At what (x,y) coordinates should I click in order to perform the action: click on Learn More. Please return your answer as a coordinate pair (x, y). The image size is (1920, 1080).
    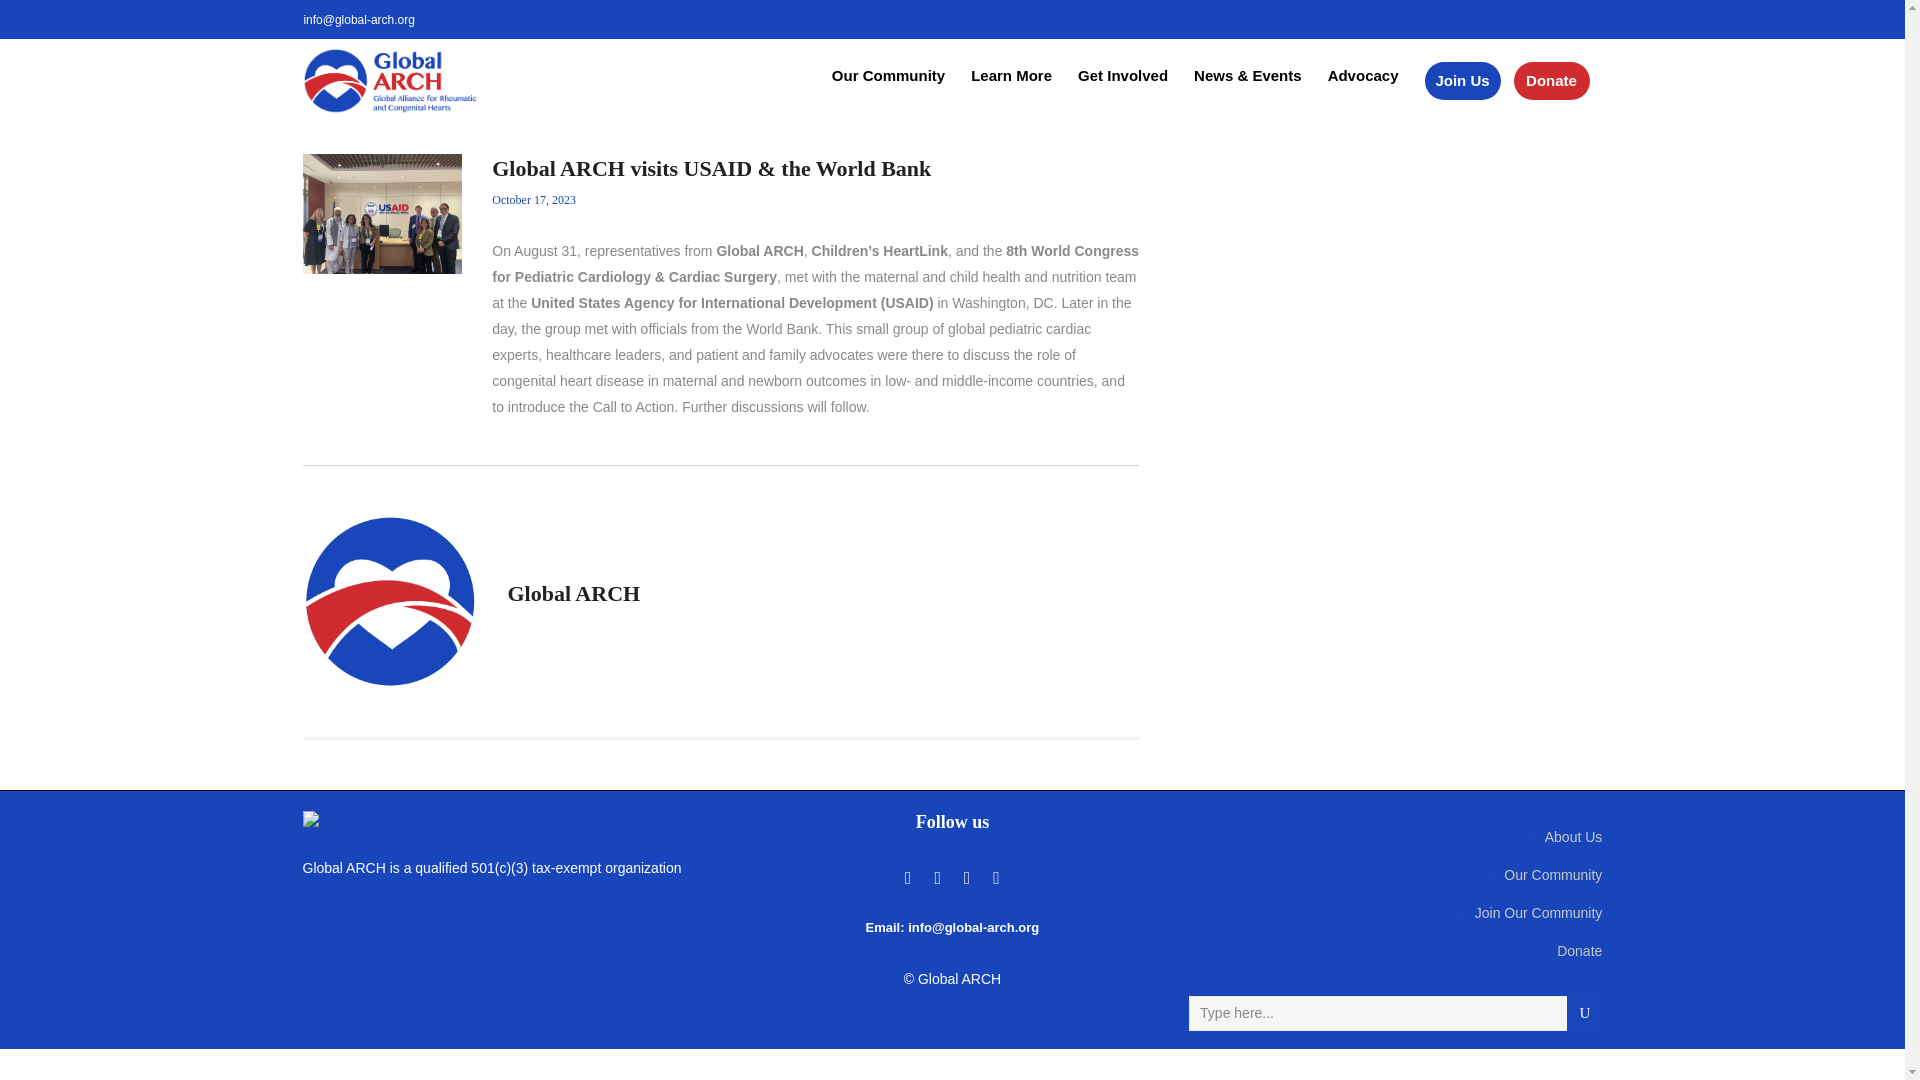
    Looking at the image, I should click on (1012, 76).